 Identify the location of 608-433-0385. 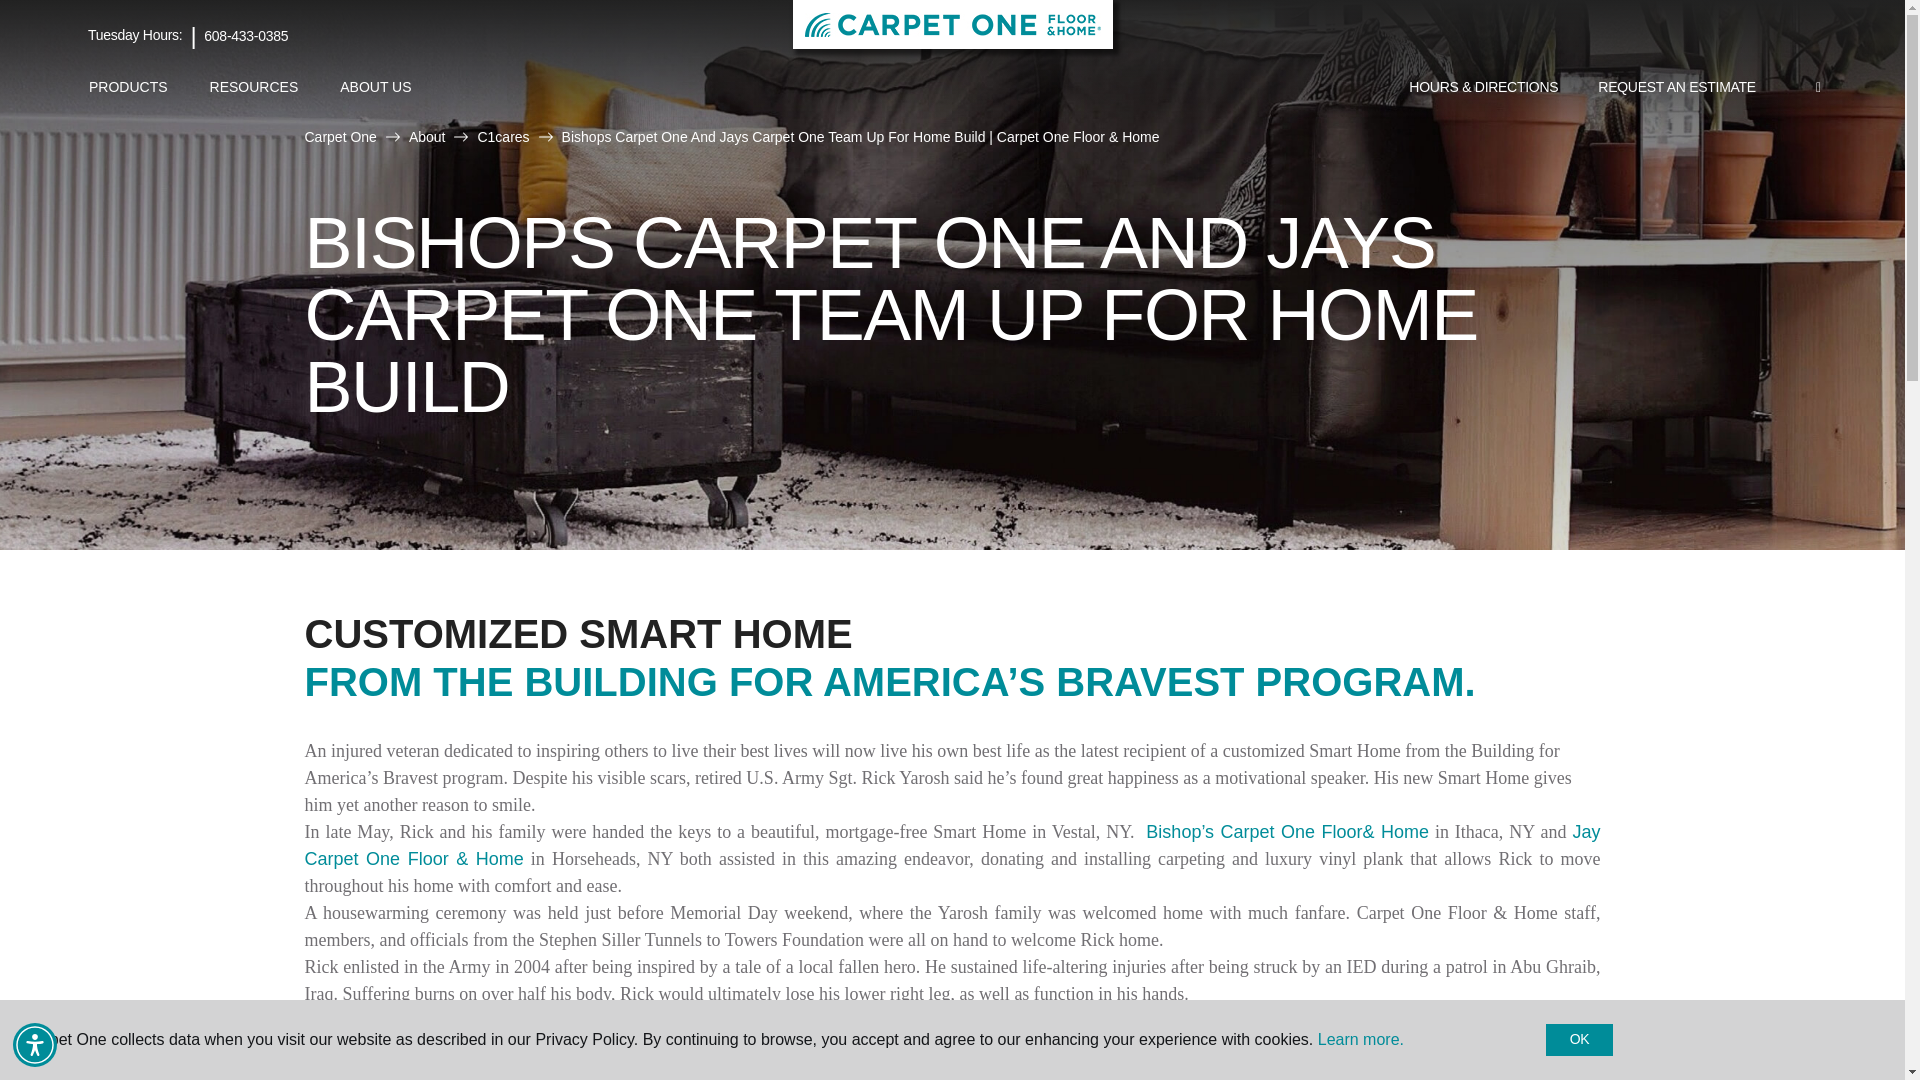
(246, 36).